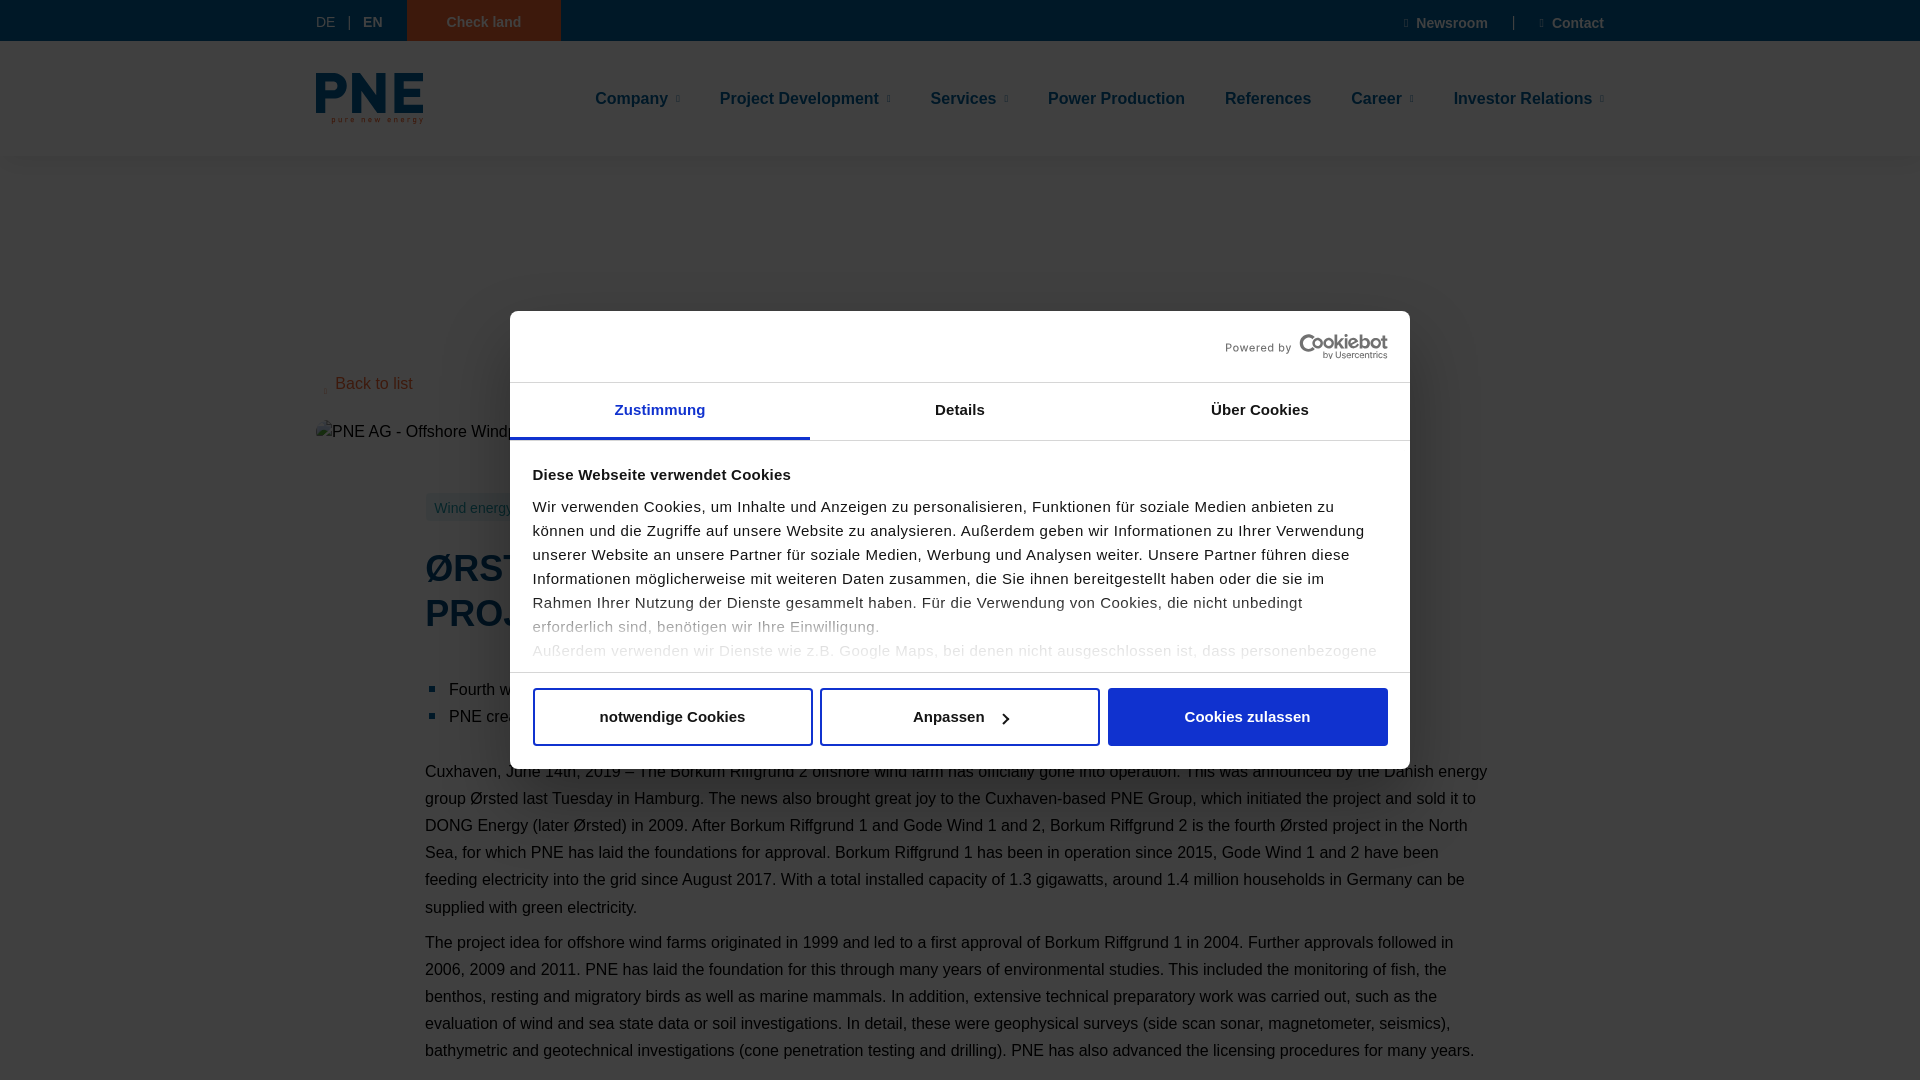 The height and width of the screenshot is (1080, 1920). What do you see at coordinates (474, 506) in the screenshot?
I see `Wind energy` at bounding box center [474, 506].